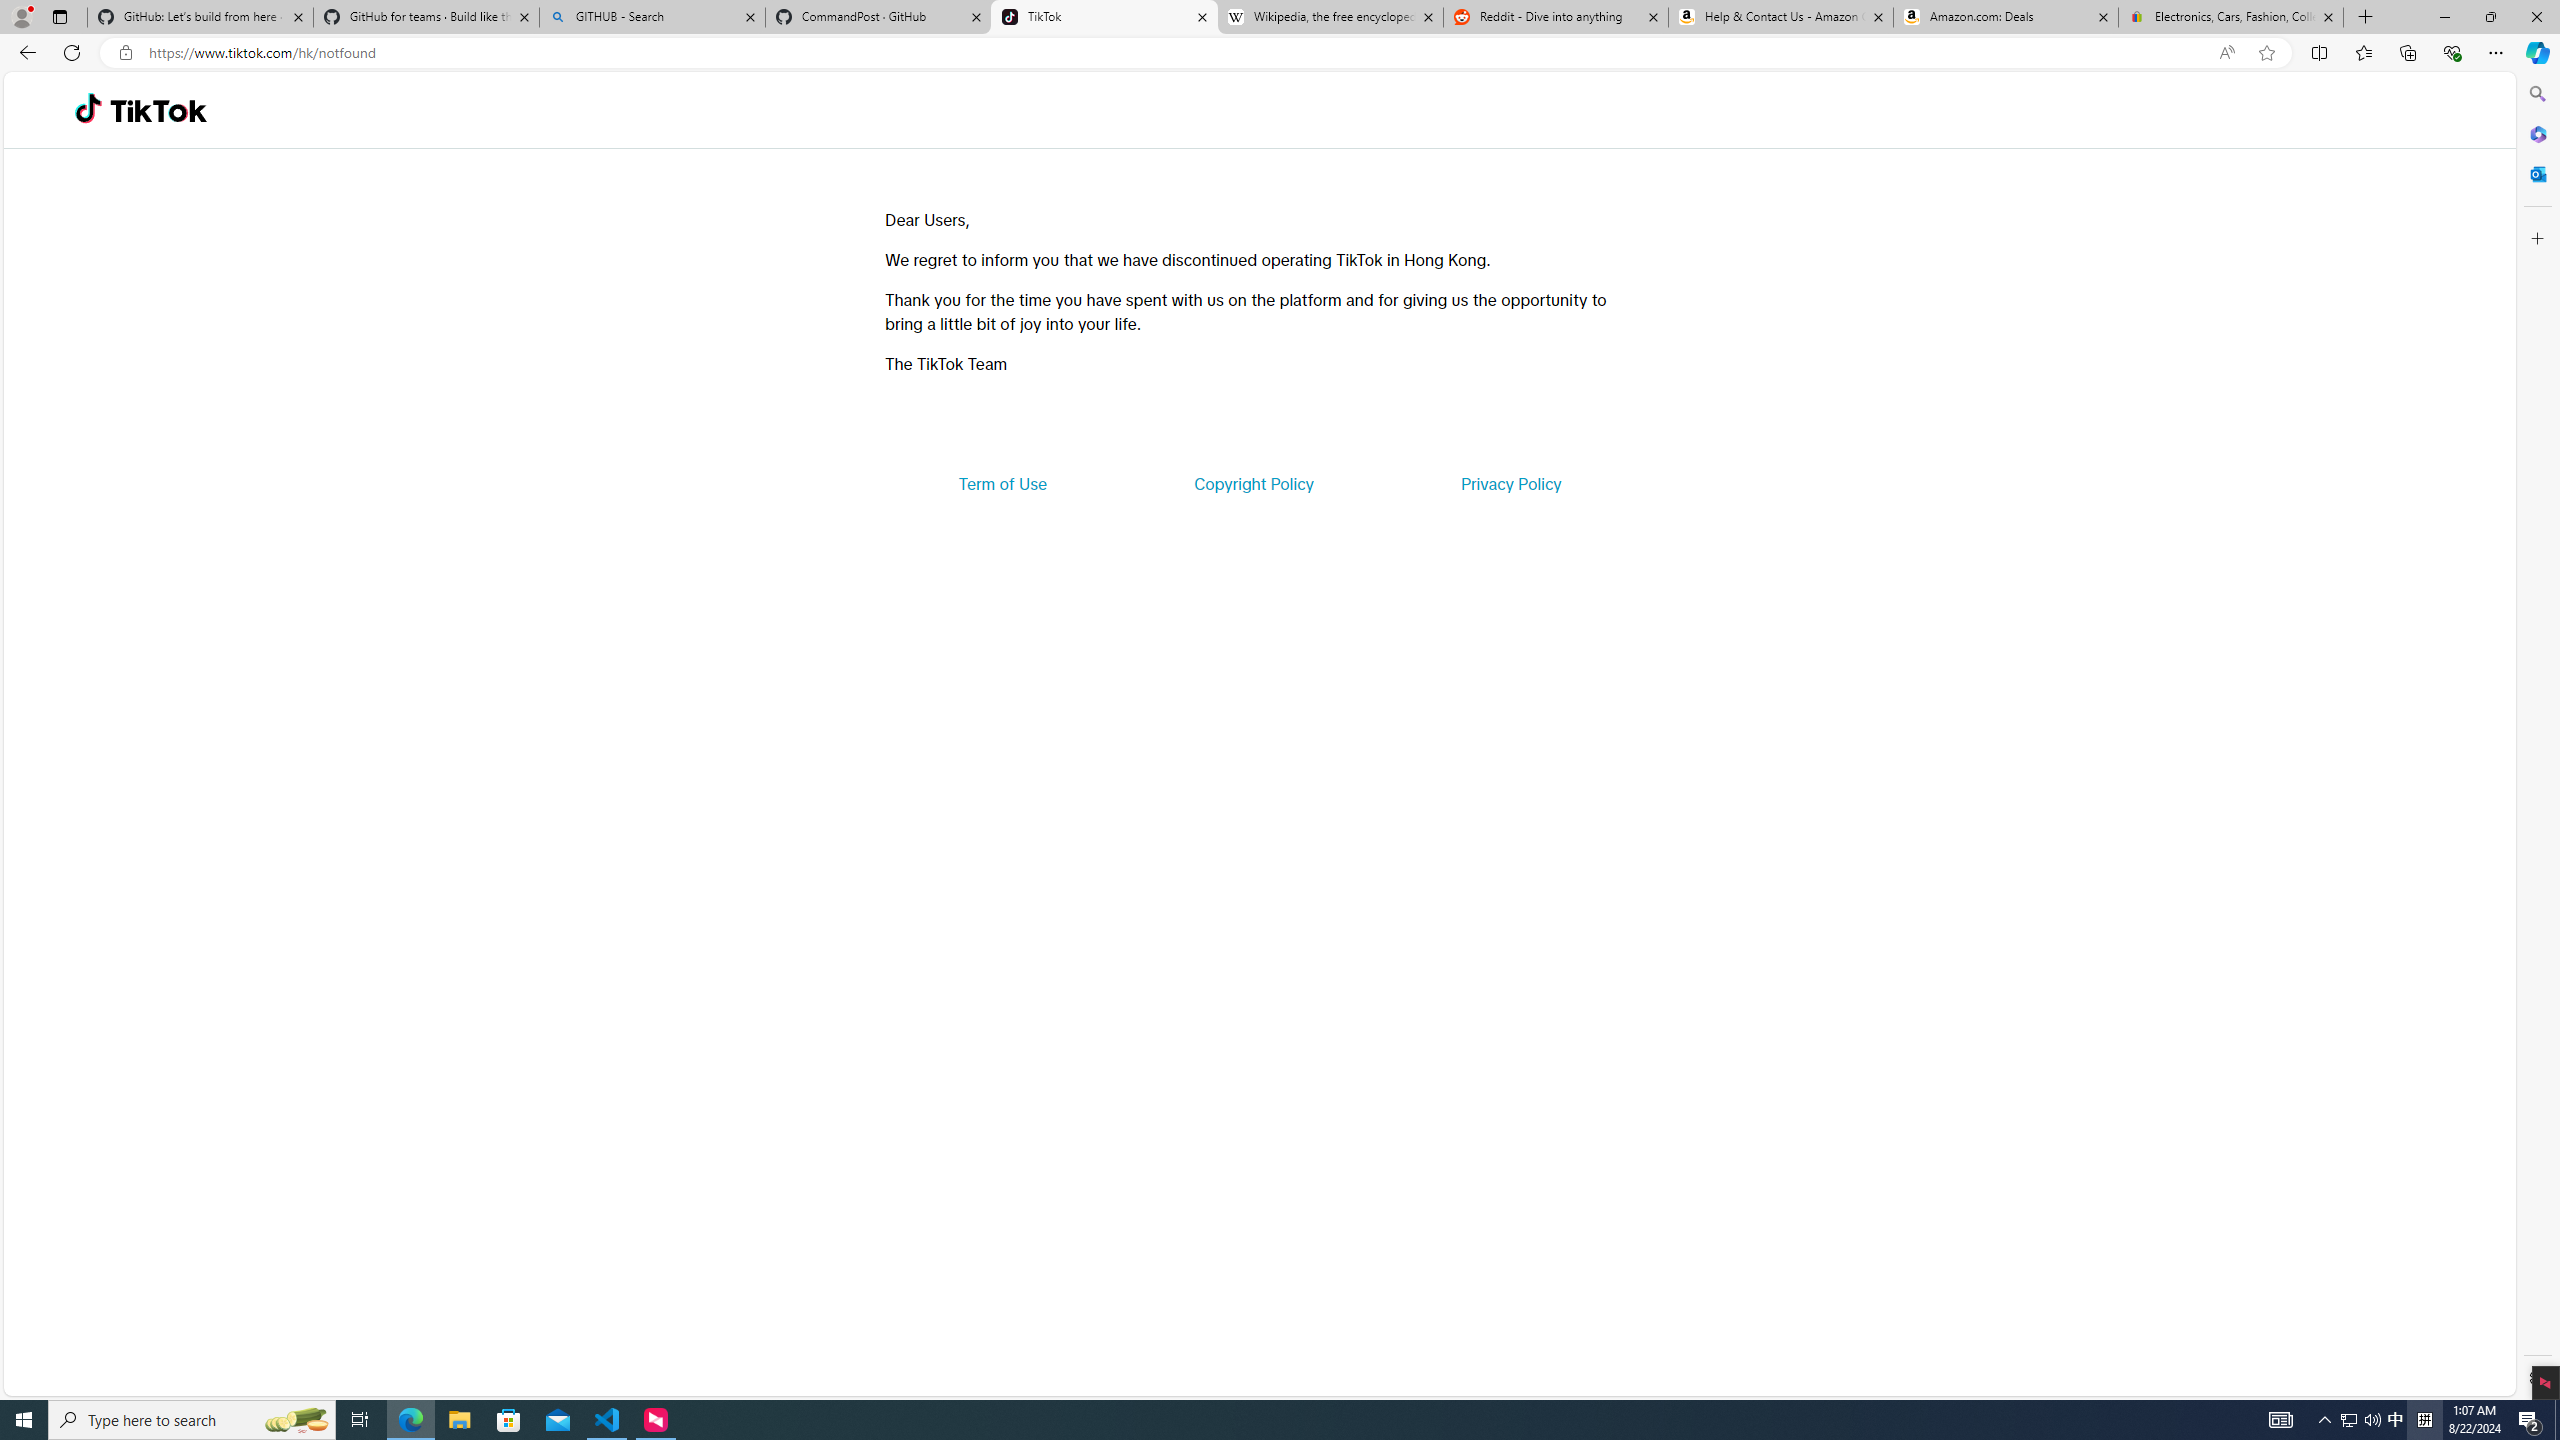 The height and width of the screenshot is (1440, 2560). I want to click on Wikipedia, the free encyclopedia, so click(1330, 17).